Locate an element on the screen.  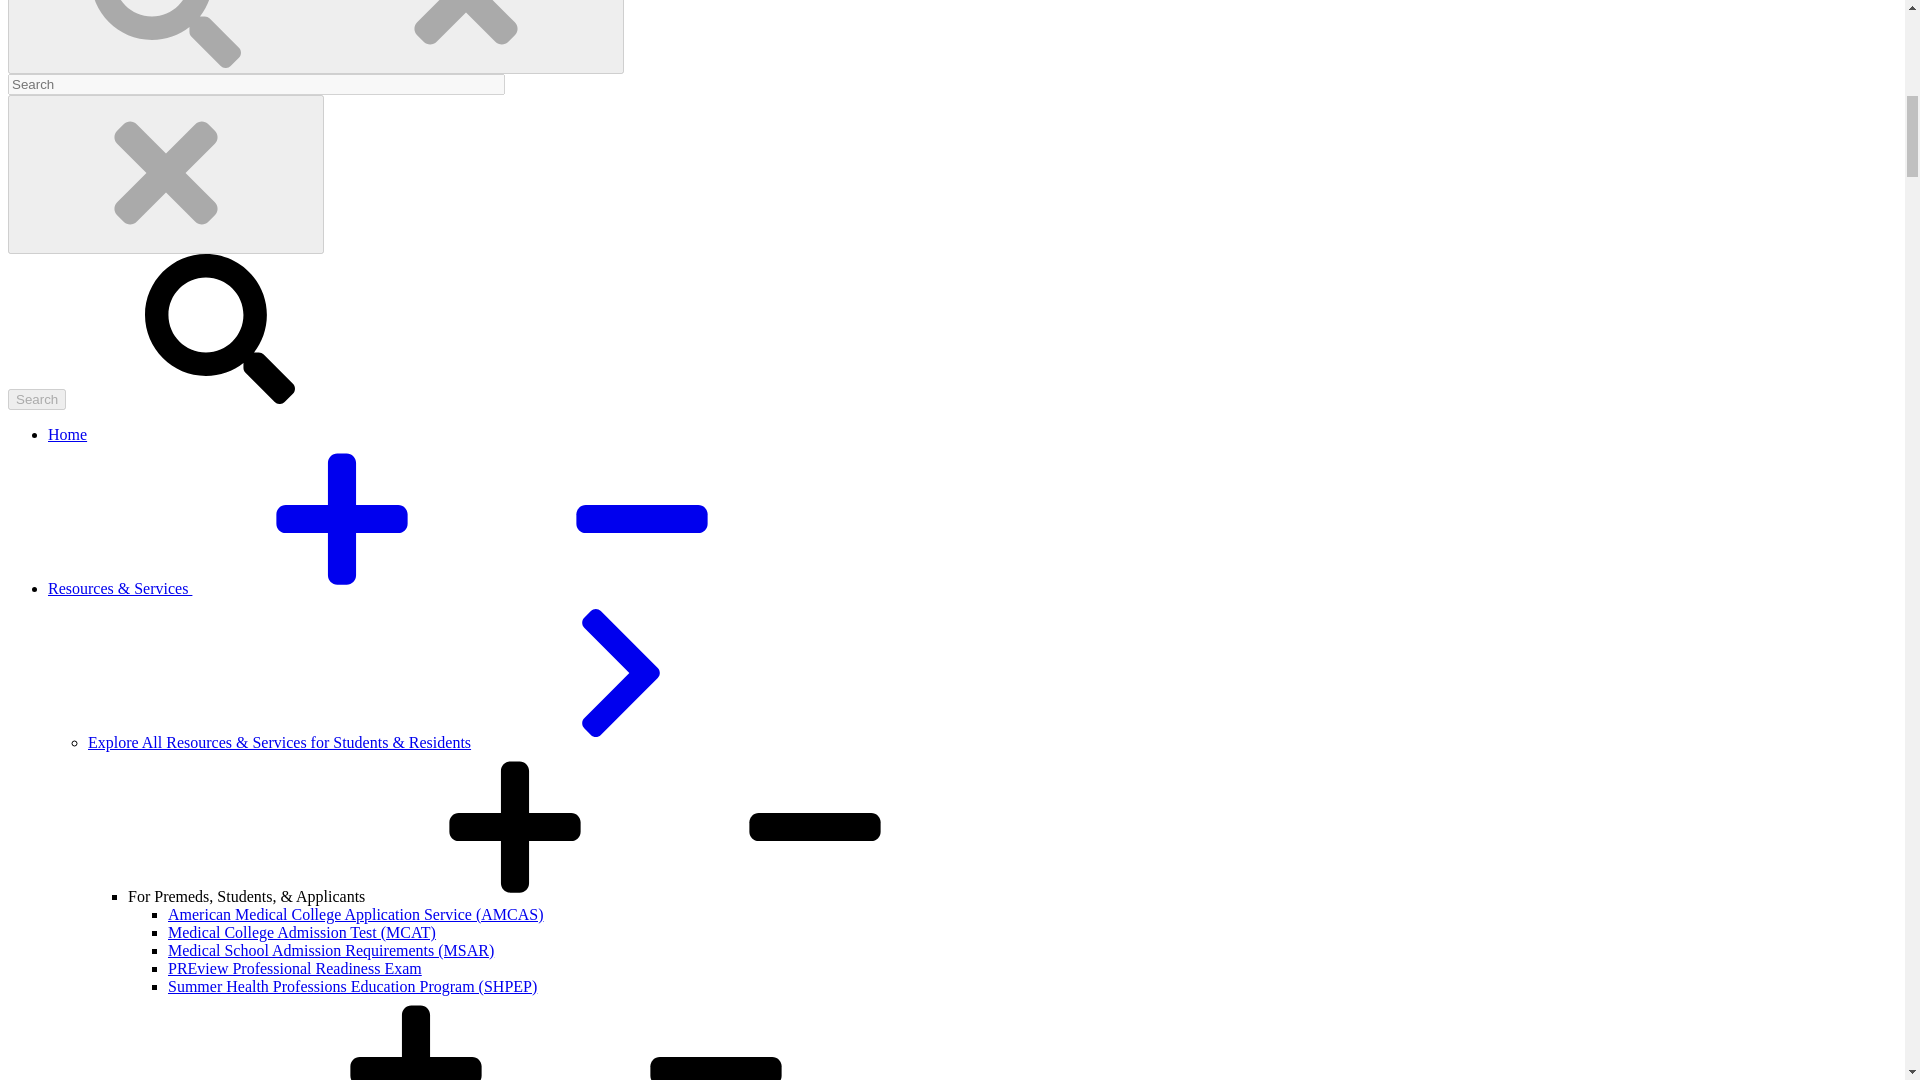
Search is located at coordinates (36, 399).